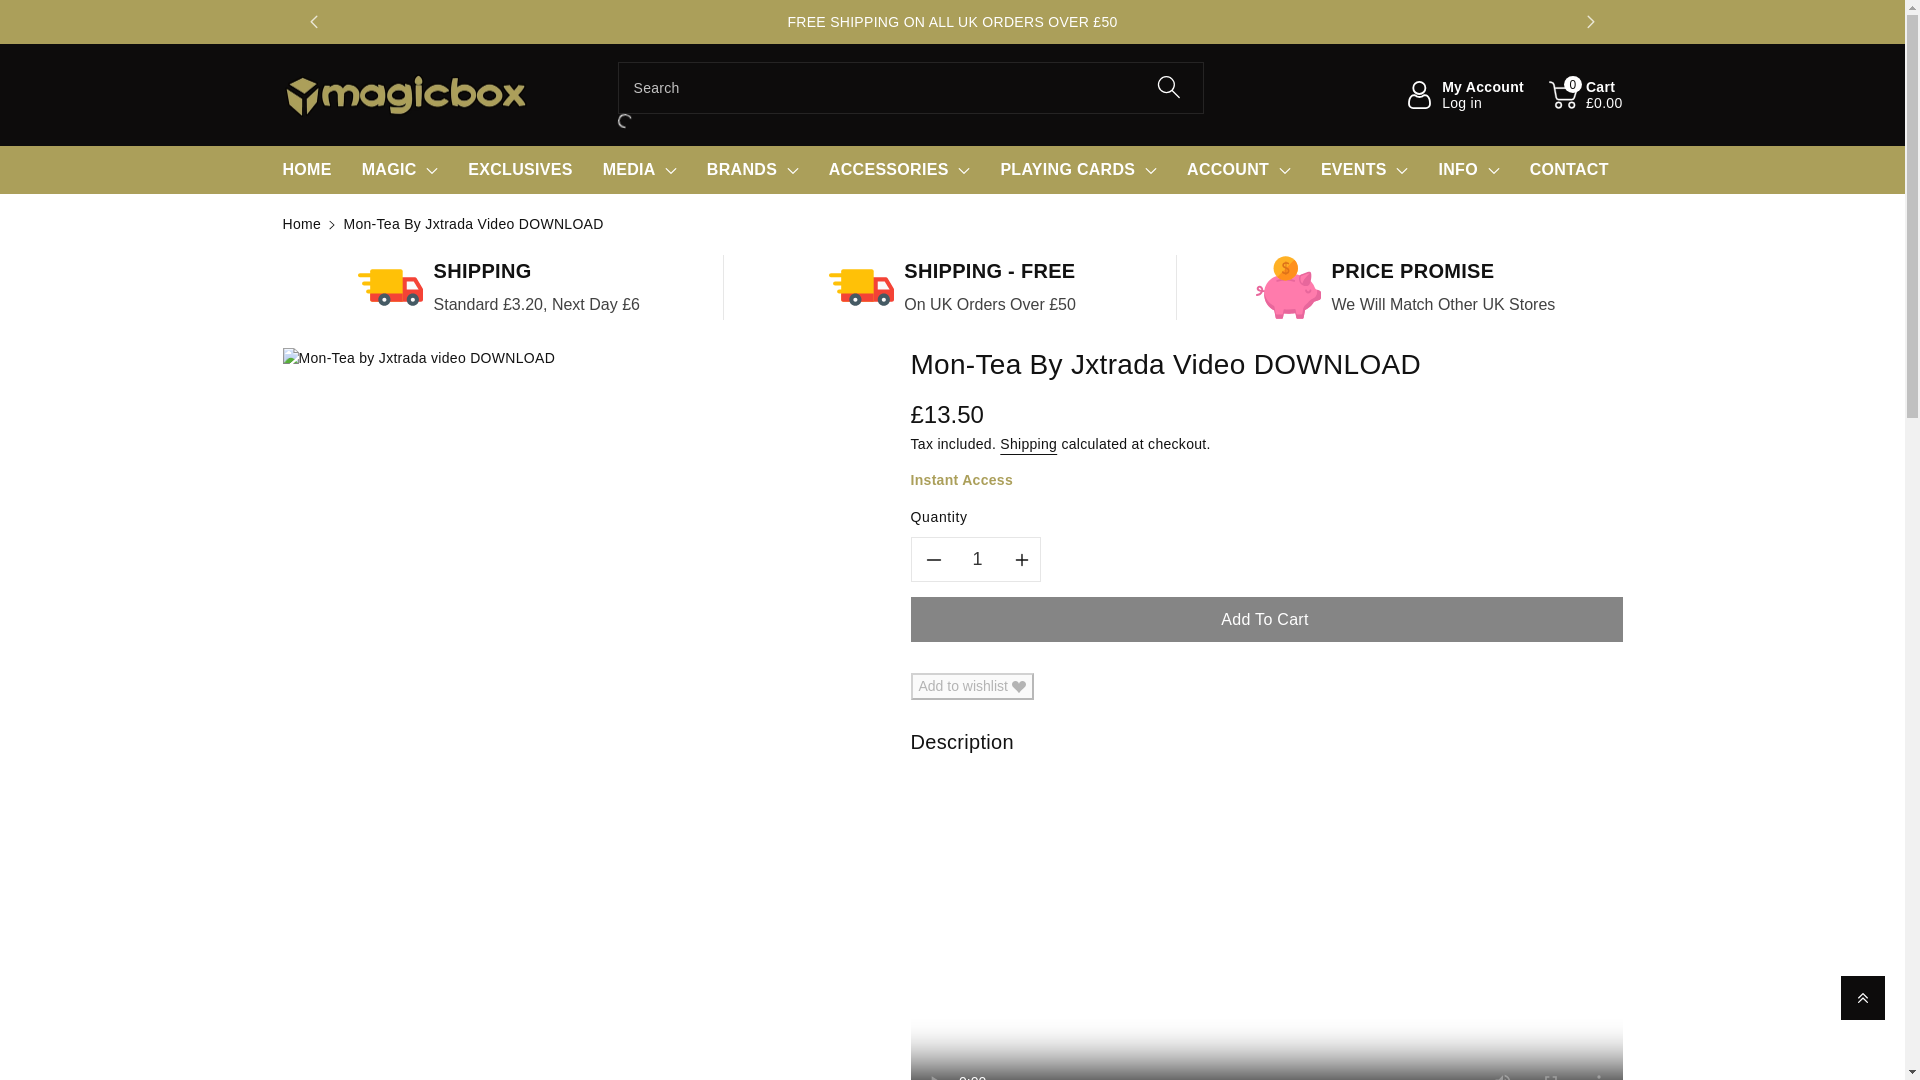 This screenshot has height=1080, width=1920. I want to click on 1, so click(978, 559).